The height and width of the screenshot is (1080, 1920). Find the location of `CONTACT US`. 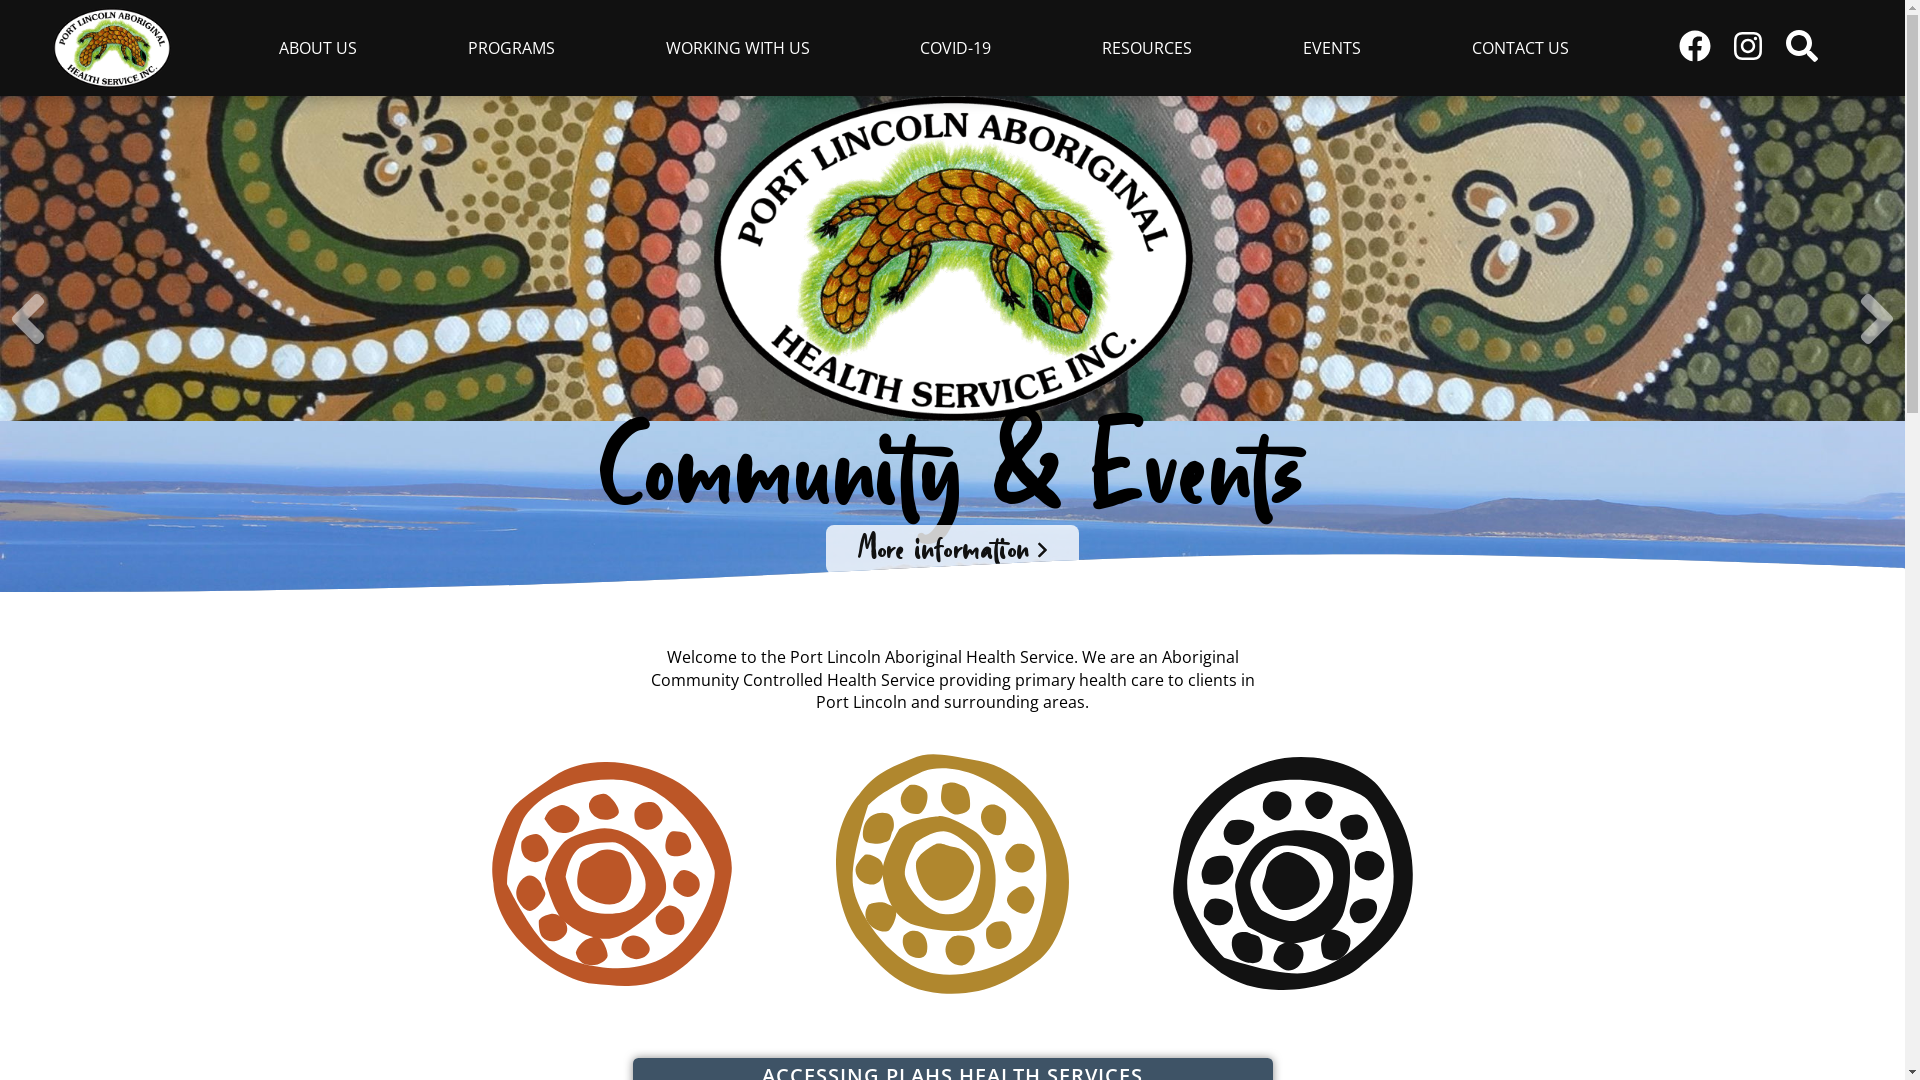

CONTACT US is located at coordinates (1520, 48).